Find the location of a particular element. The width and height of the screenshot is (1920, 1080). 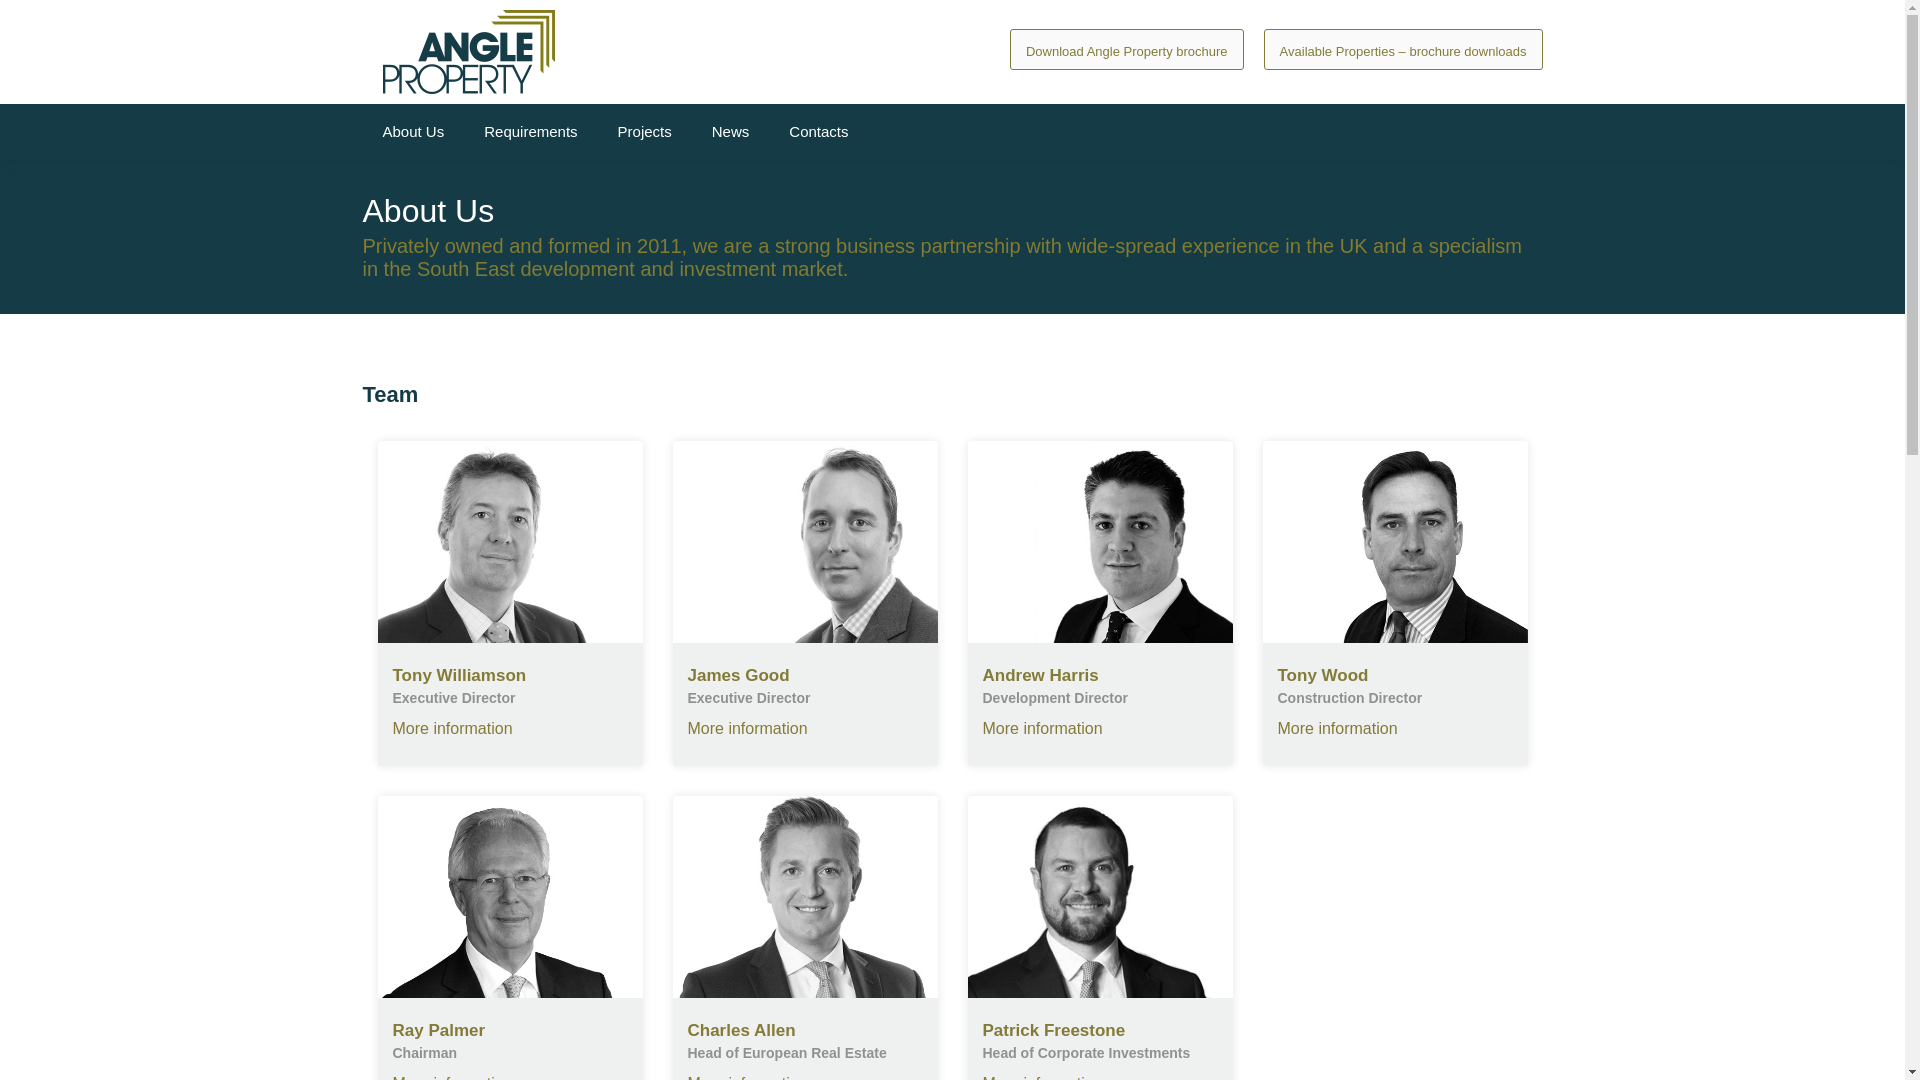

Projects is located at coordinates (644, 131).